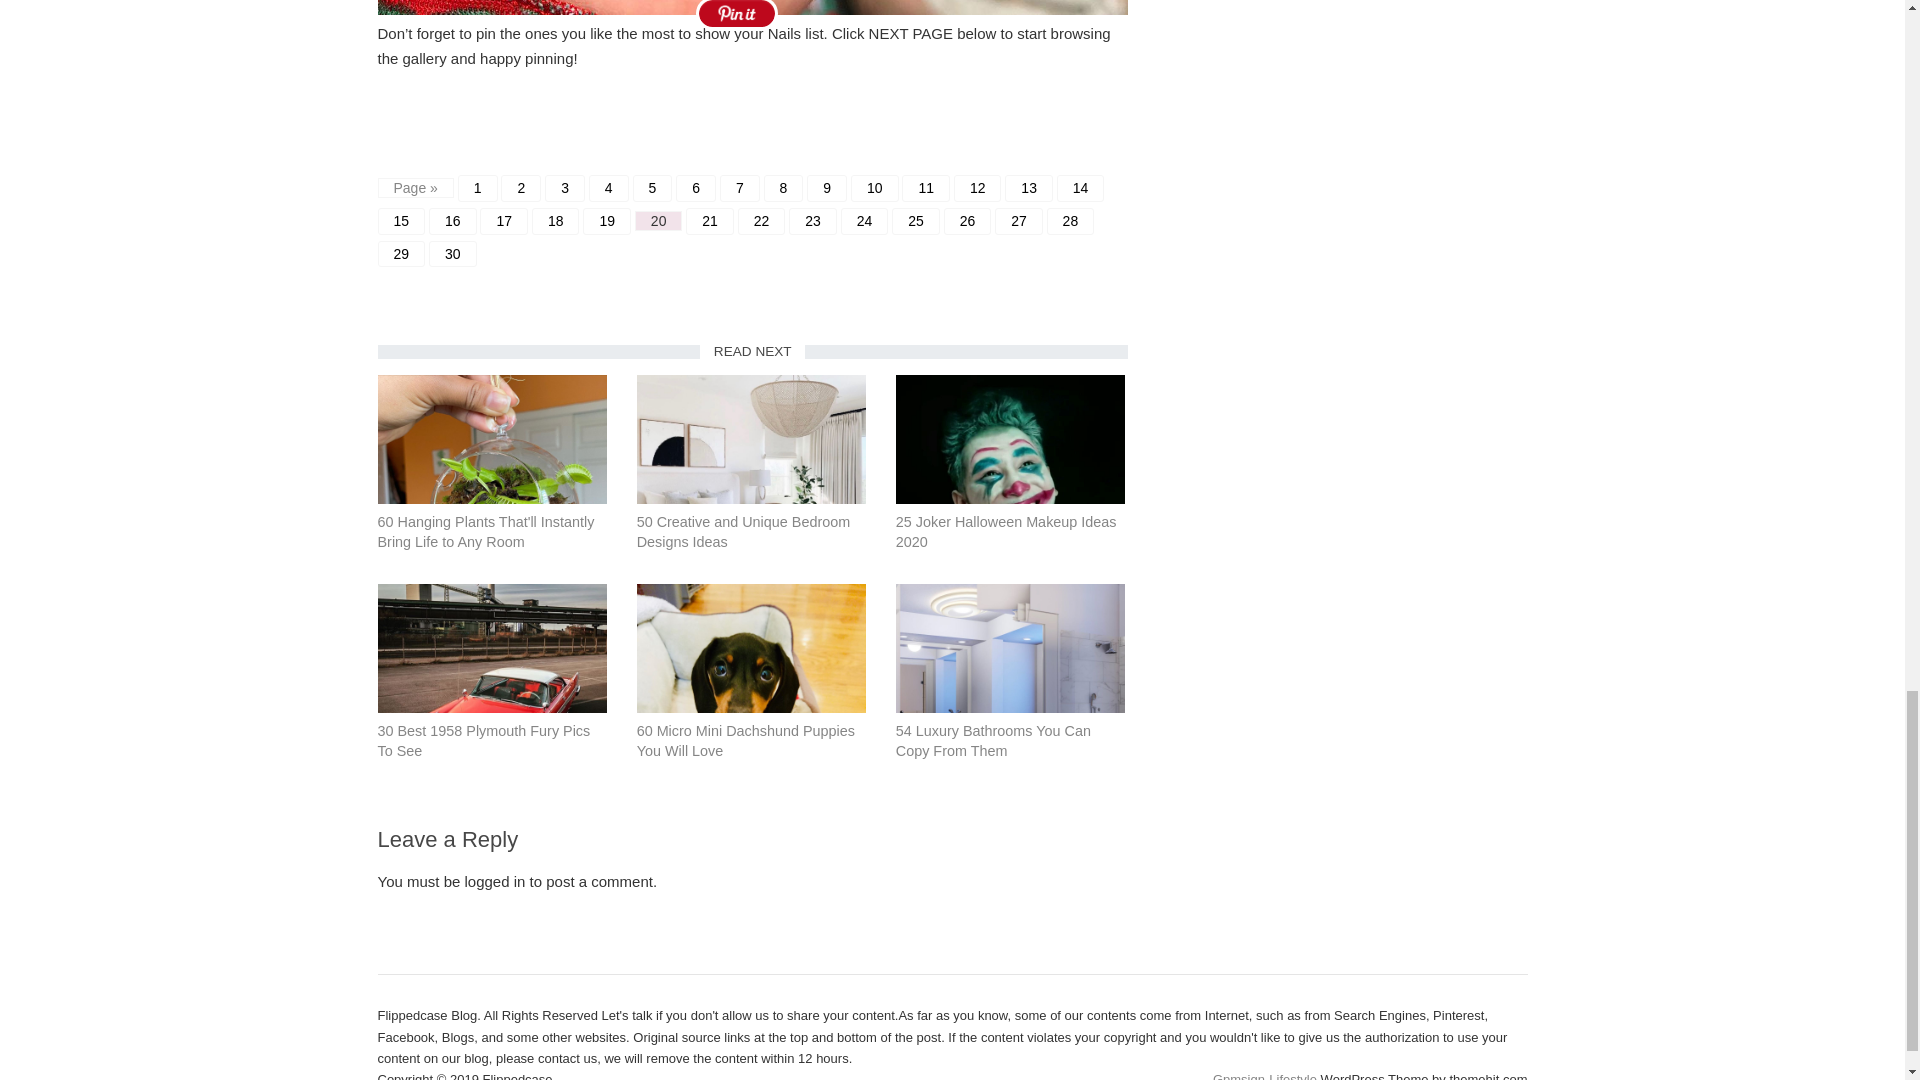  What do you see at coordinates (916, 222) in the screenshot?
I see `25` at bounding box center [916, 222].